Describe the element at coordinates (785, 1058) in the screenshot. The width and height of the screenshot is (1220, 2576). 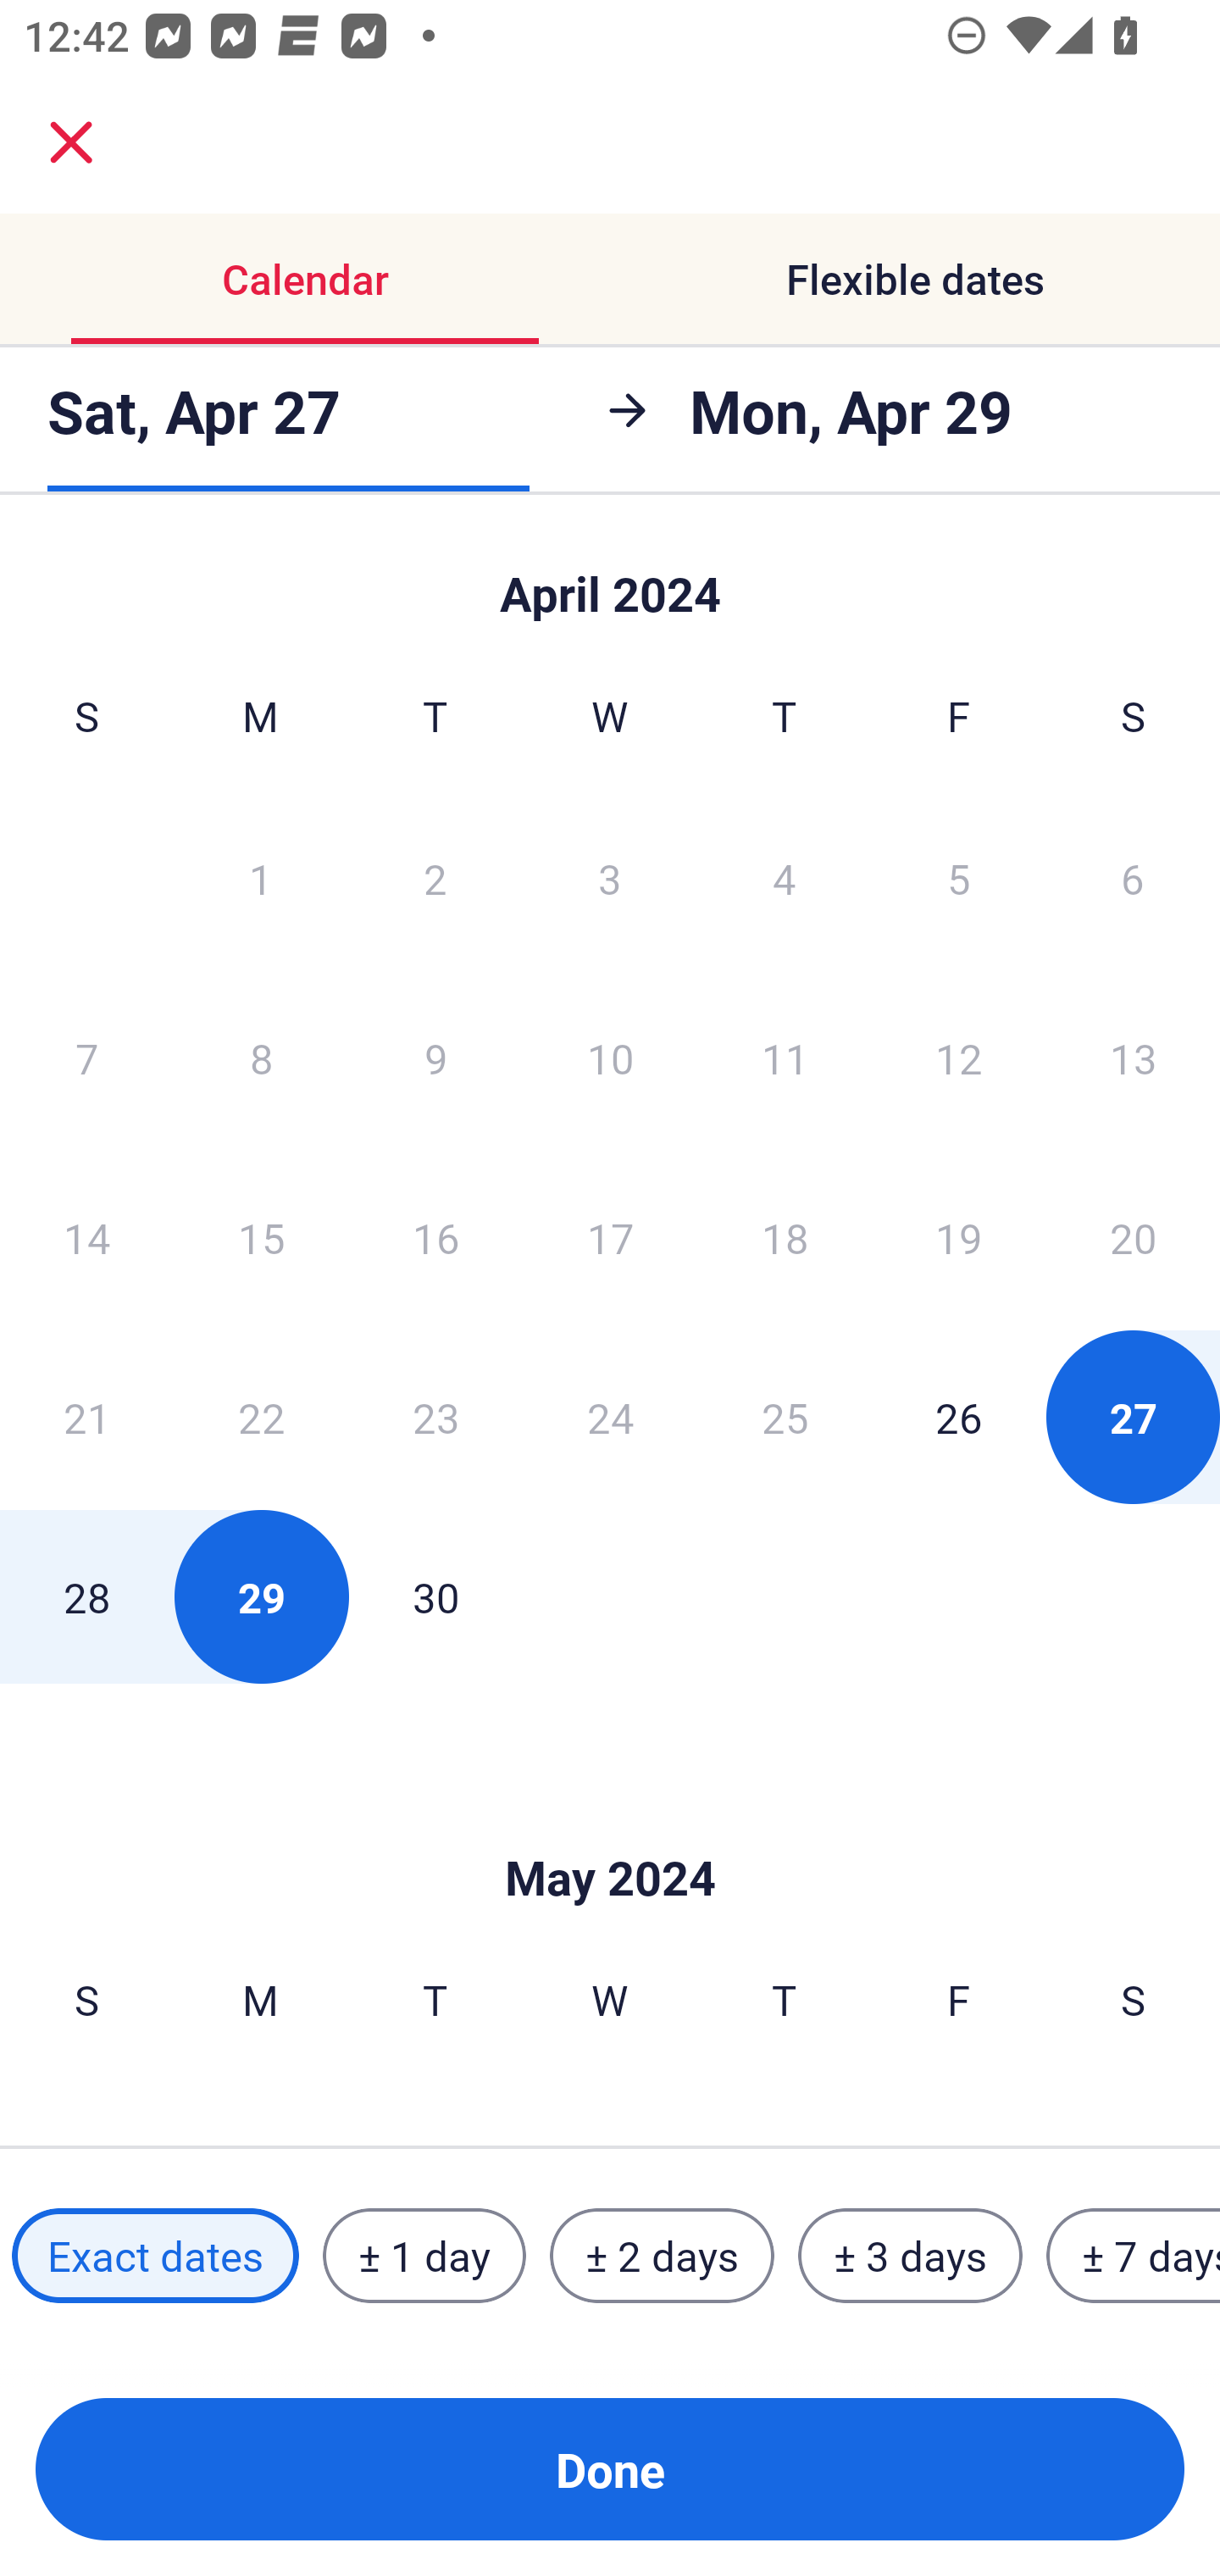
I see `11 Thursday, April 11, 2024` at that location.